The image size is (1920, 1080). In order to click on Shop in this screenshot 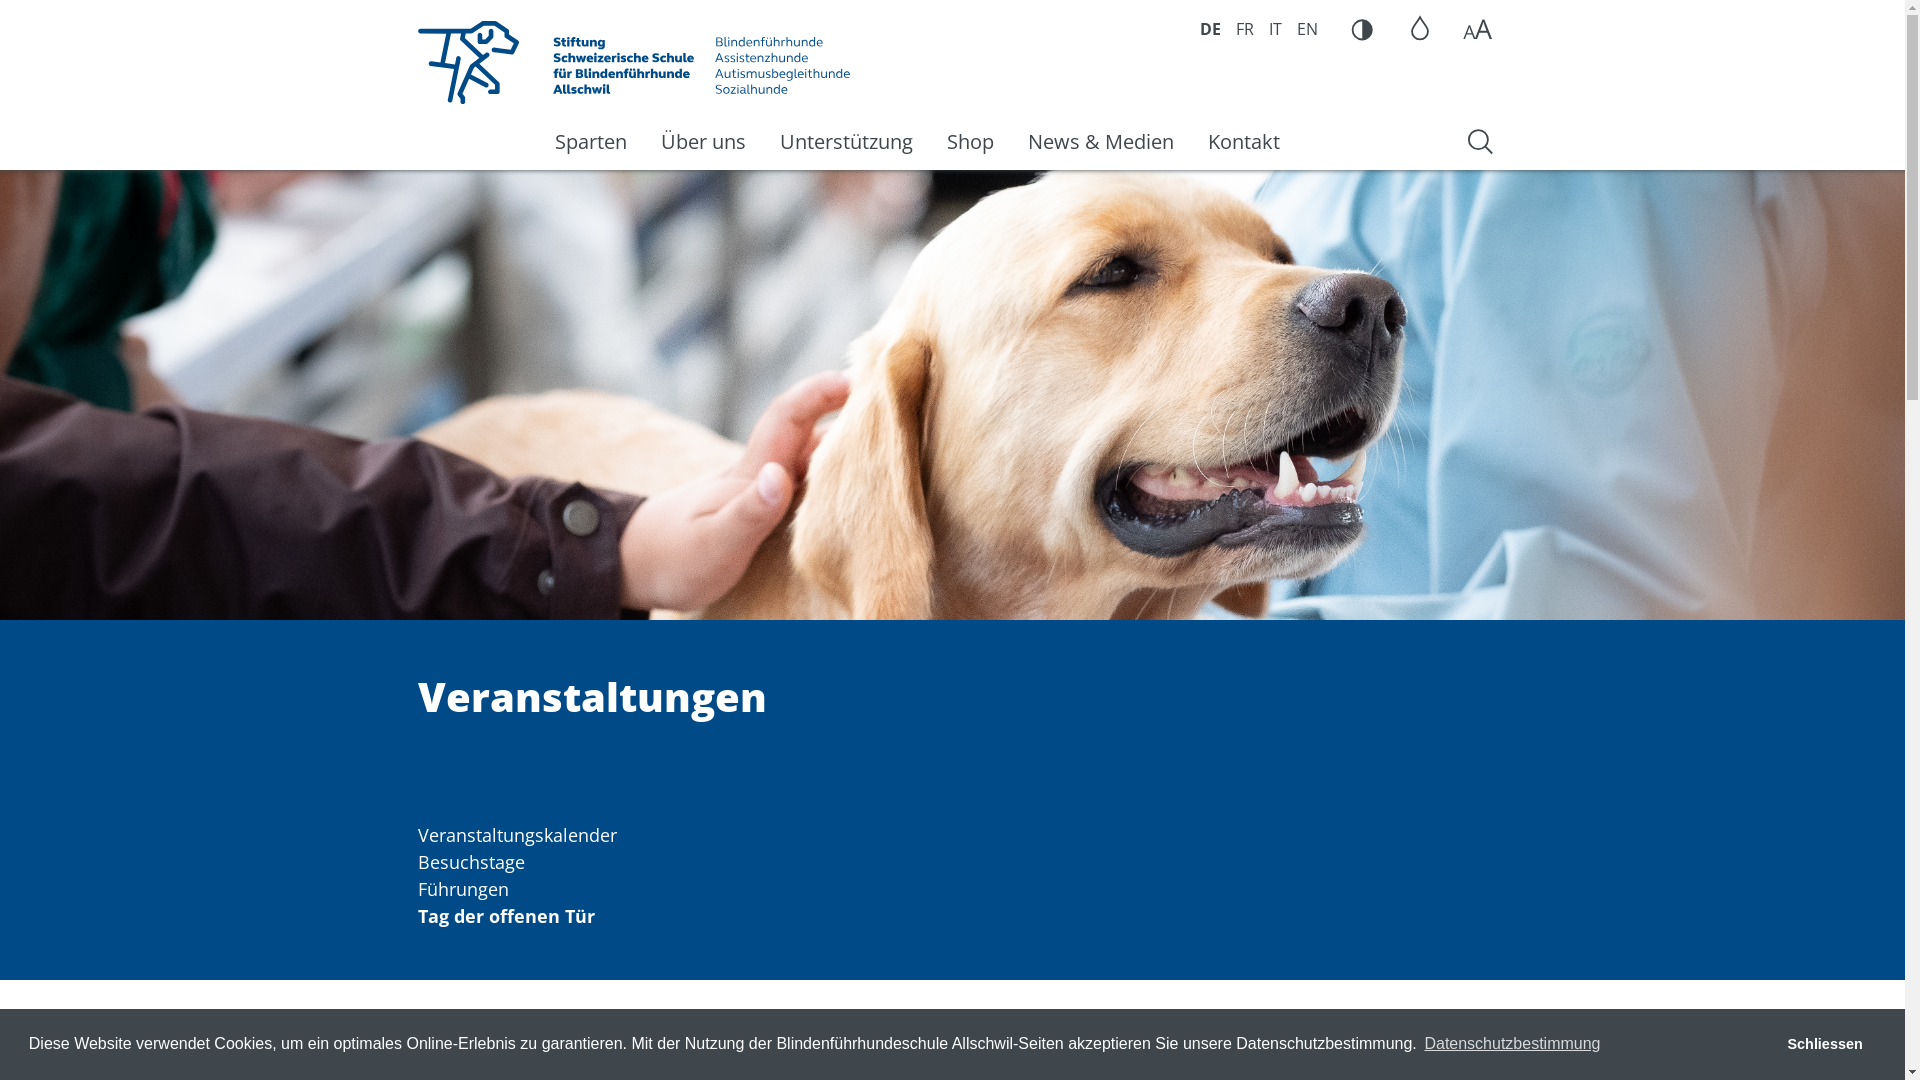, I will do `click(970, 142)`.